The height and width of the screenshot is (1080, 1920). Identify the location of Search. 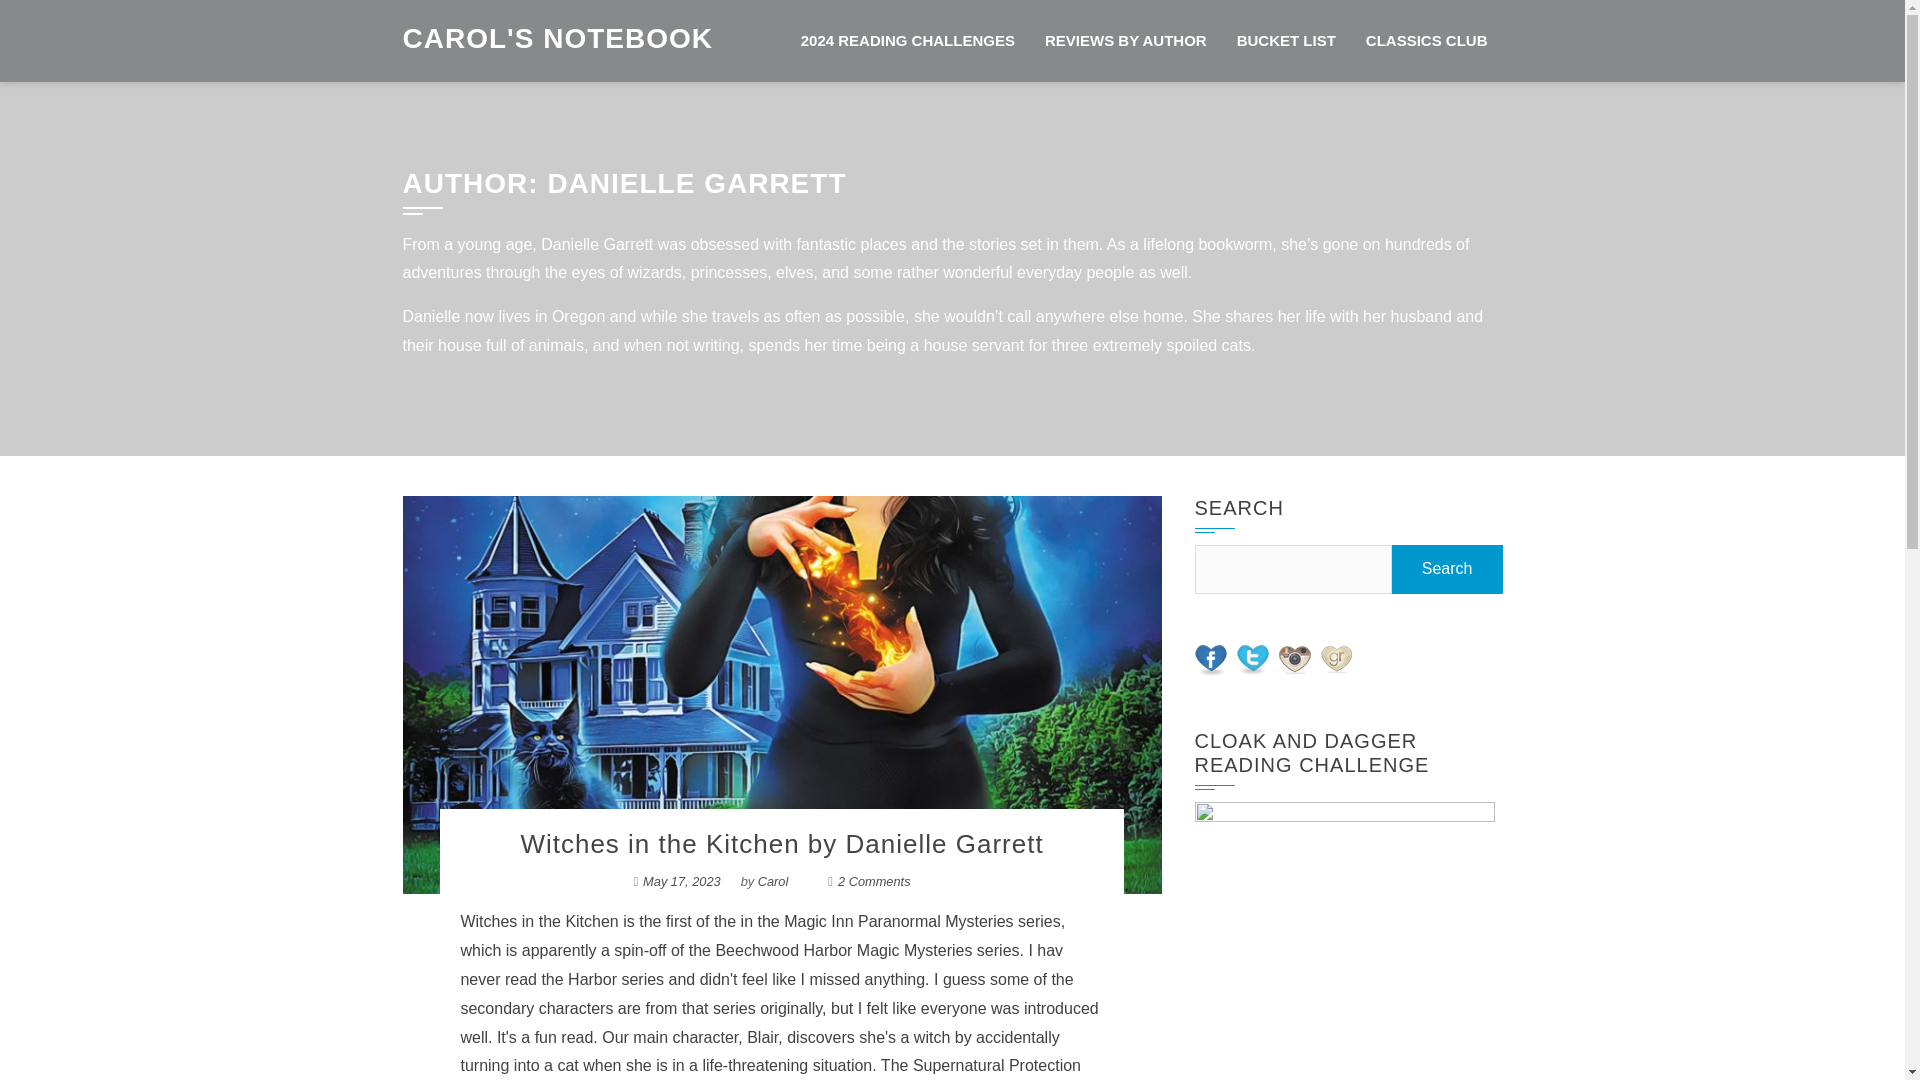
(1448, 570).